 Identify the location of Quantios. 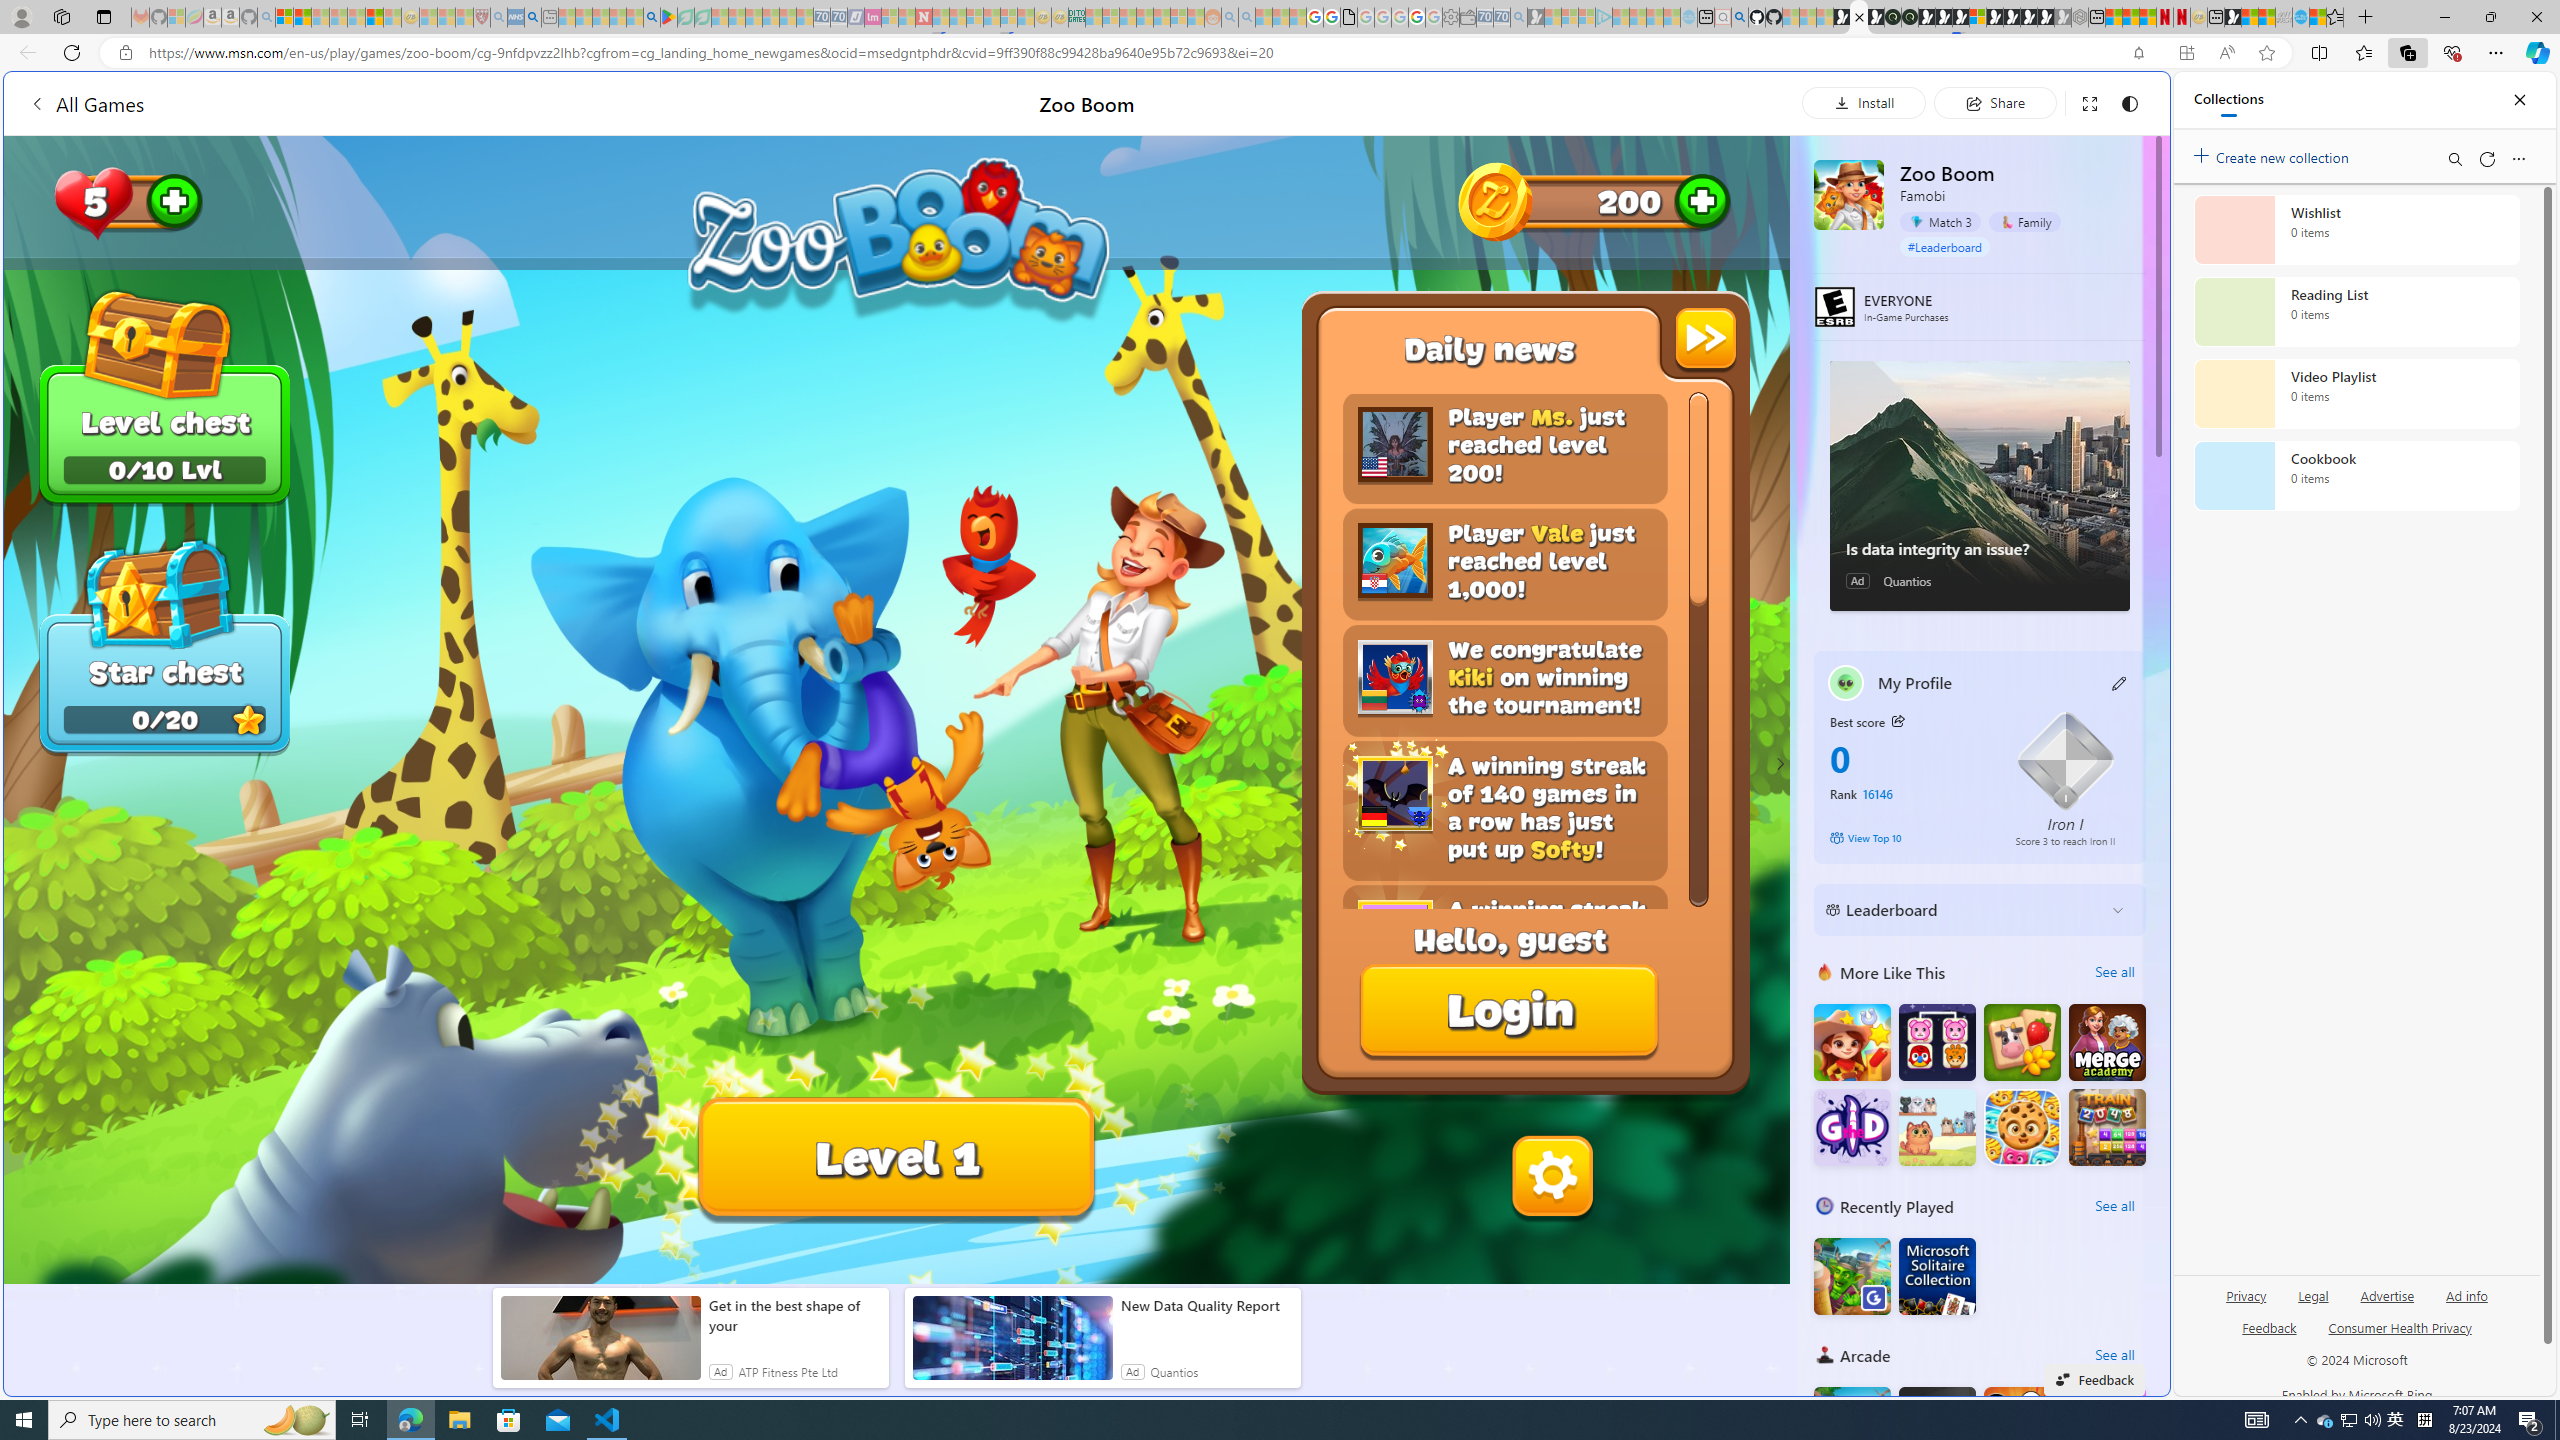
(1174, 1371).